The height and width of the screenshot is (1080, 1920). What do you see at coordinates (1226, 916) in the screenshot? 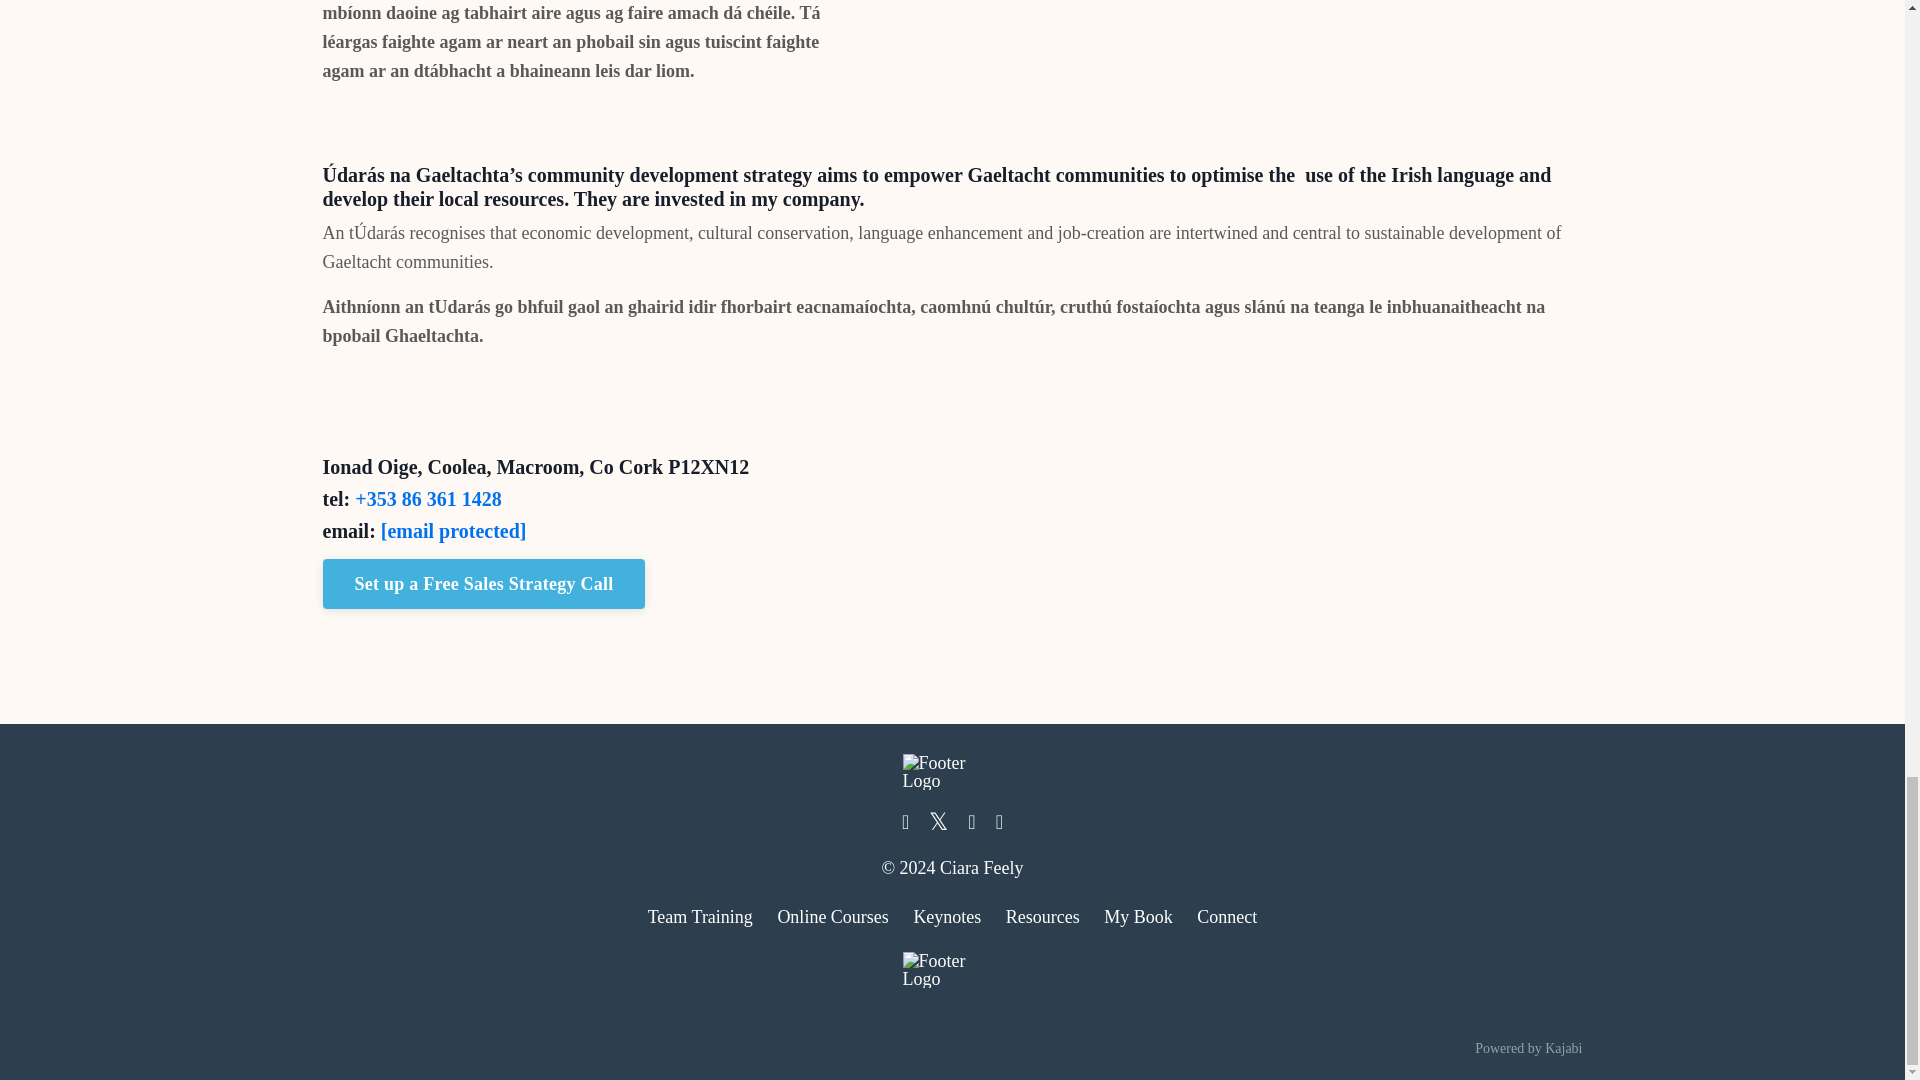
I see `Connect` at bounding box center [1226, 916].